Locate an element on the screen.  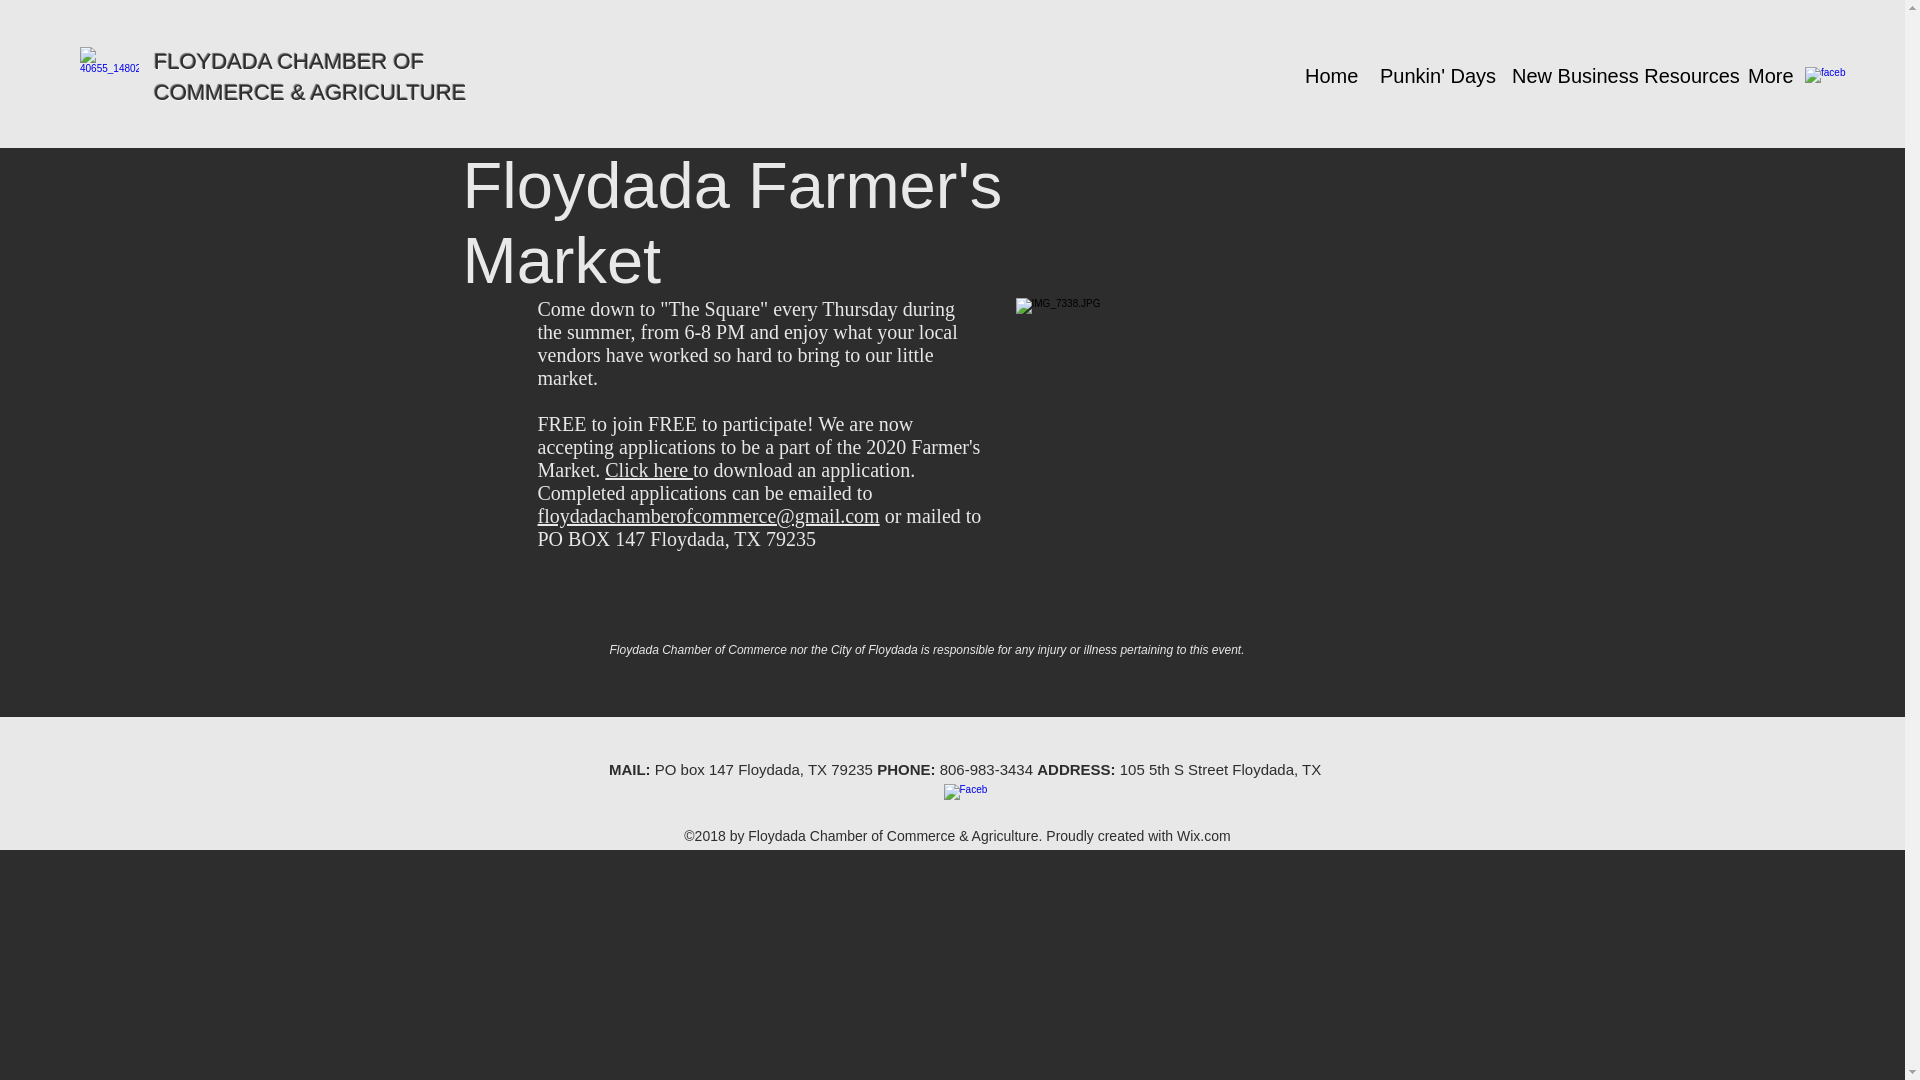
New Business Resources is located at coordinates (1615, 76).